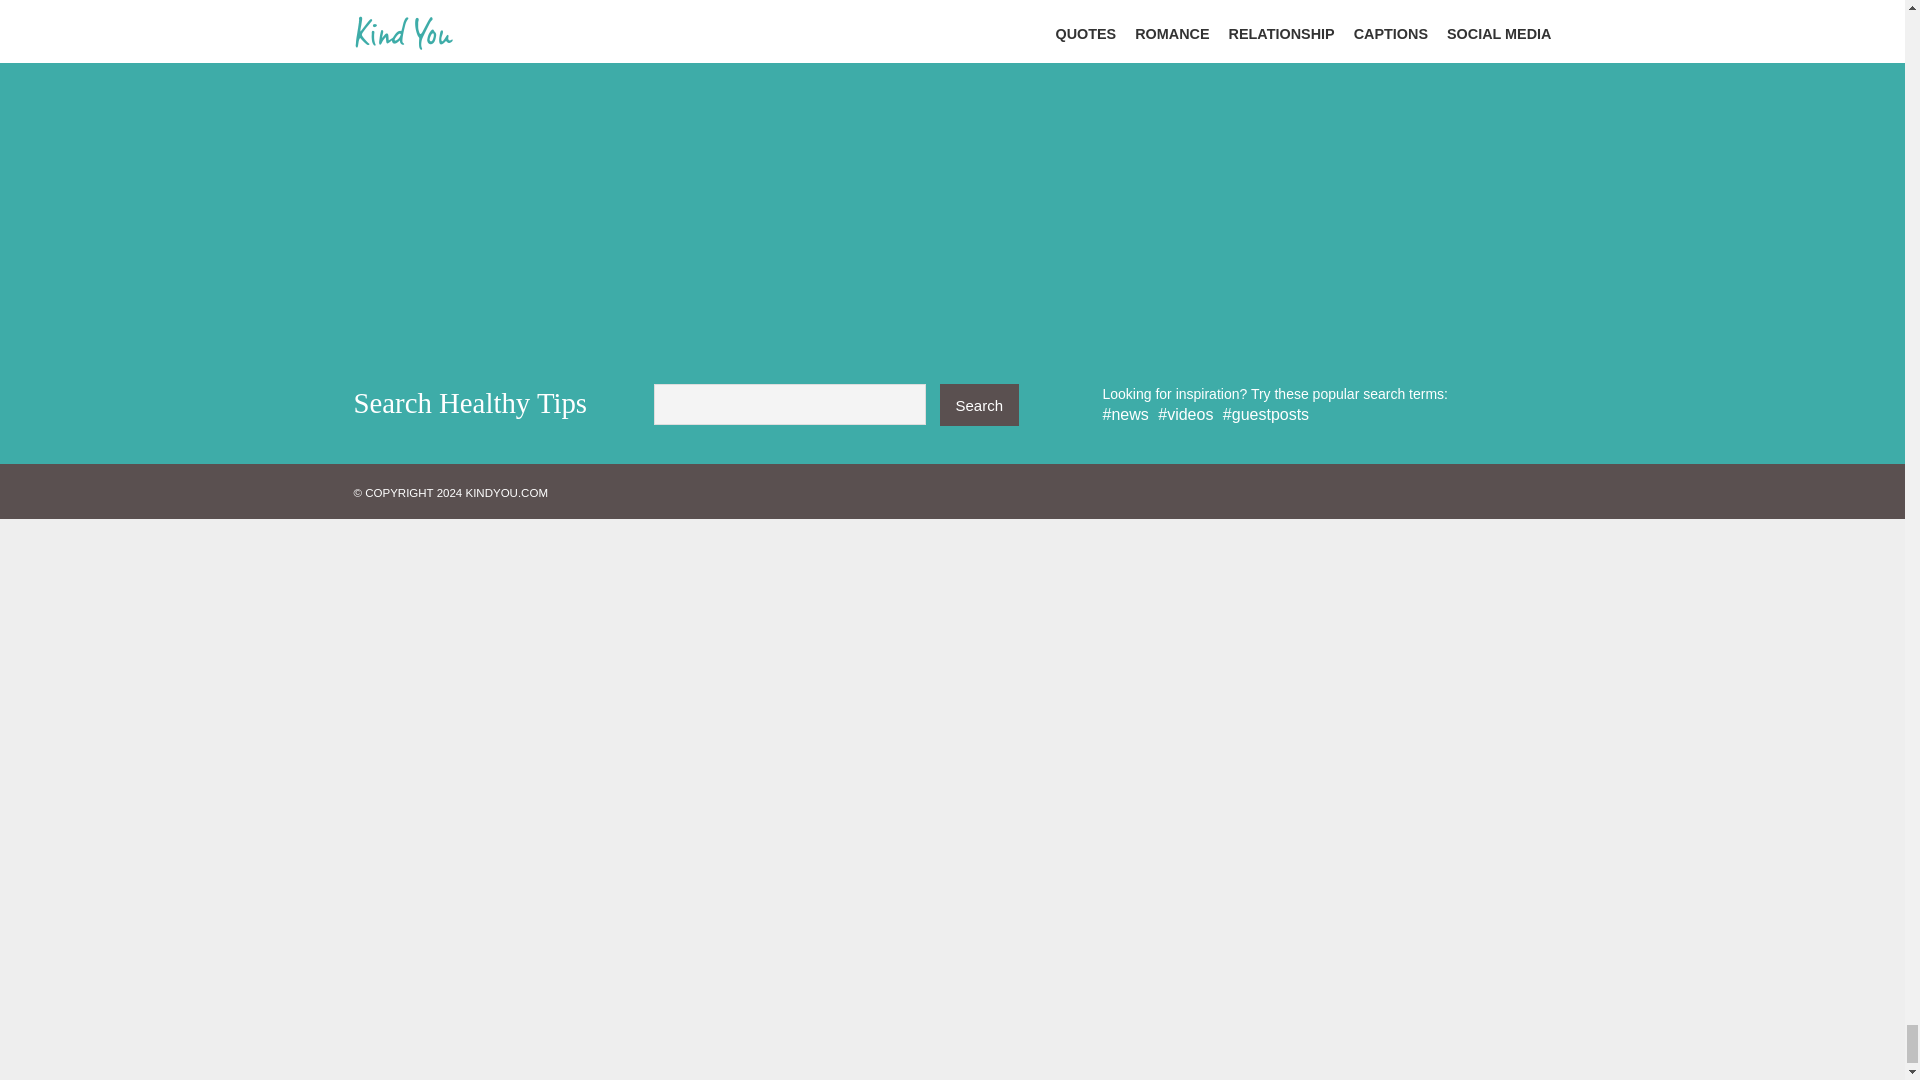  Describe the element at coordinates (980, 404) in the screenshot. I see `Search` at that location.